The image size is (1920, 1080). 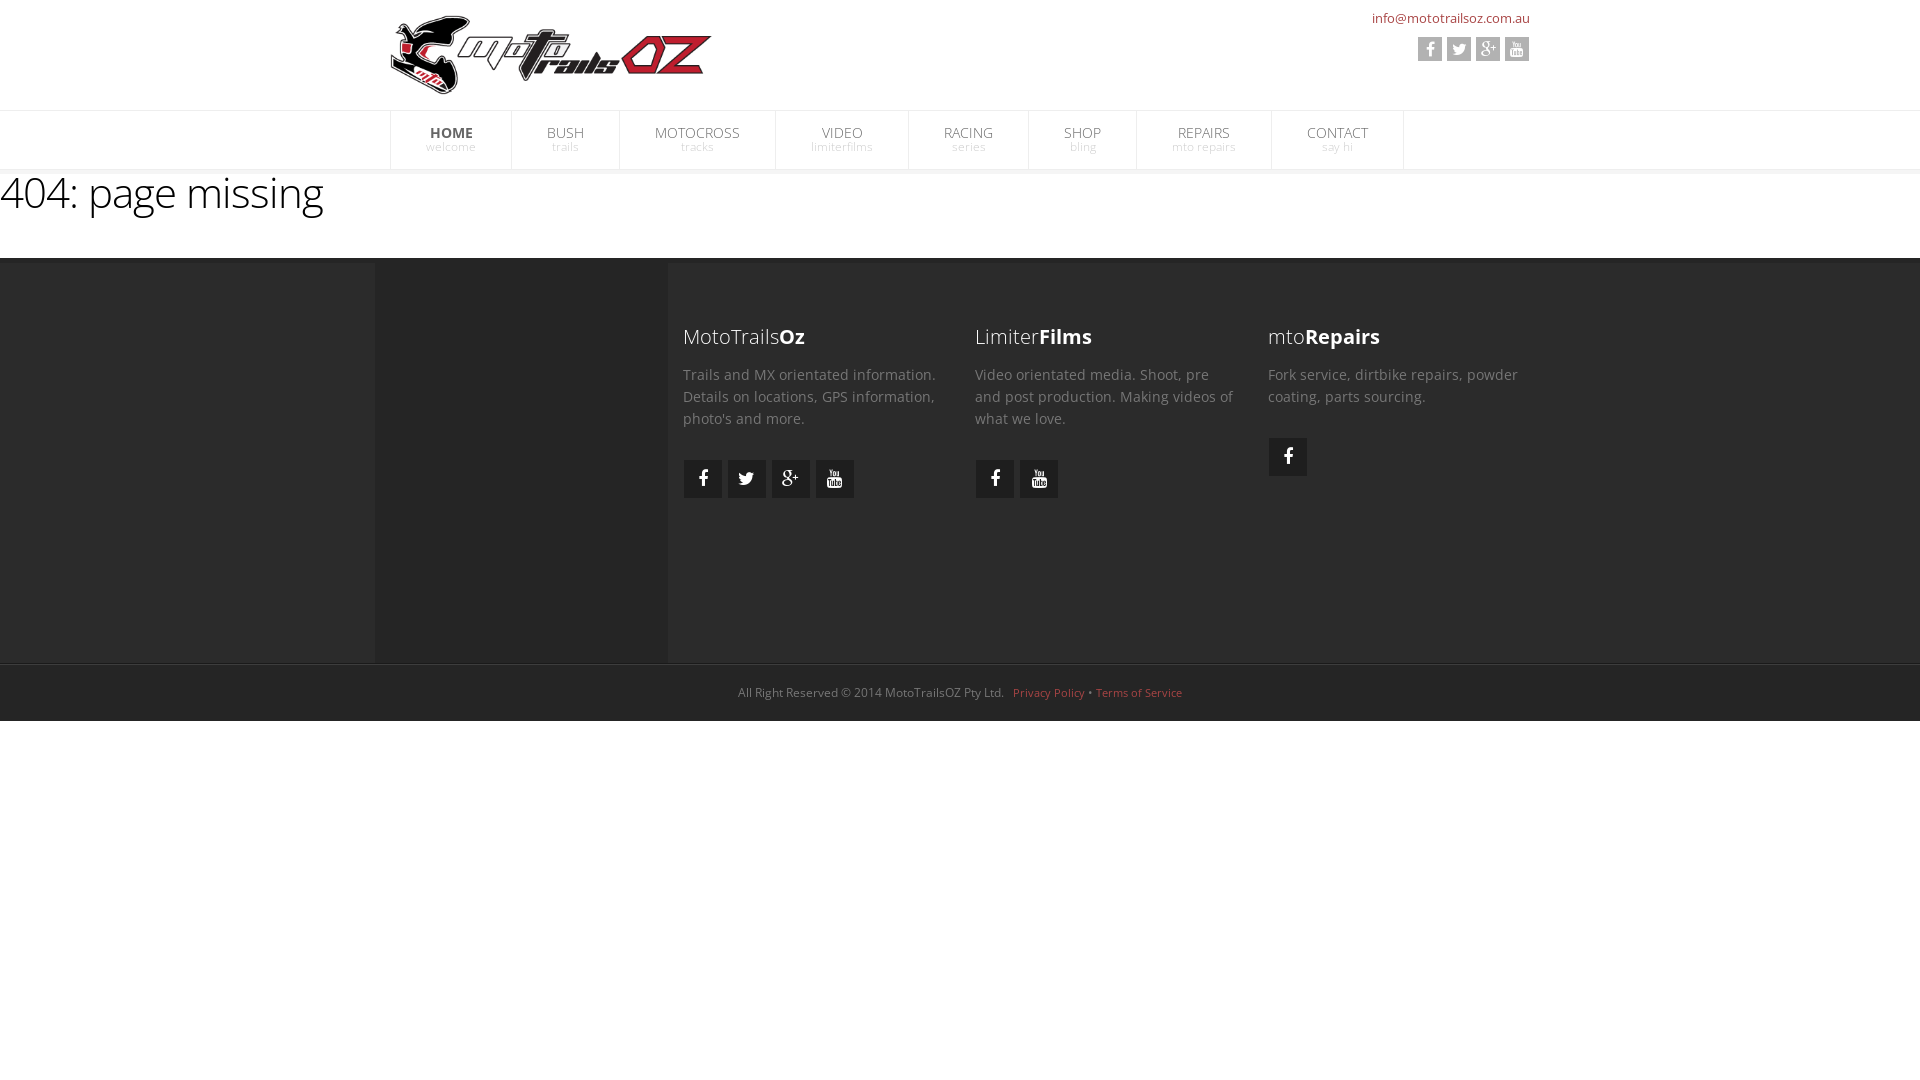 What do you see at coordinates (1082, 140) in the screenshot?
I see `SHOP
bling` at bounding box center [1082, 140].